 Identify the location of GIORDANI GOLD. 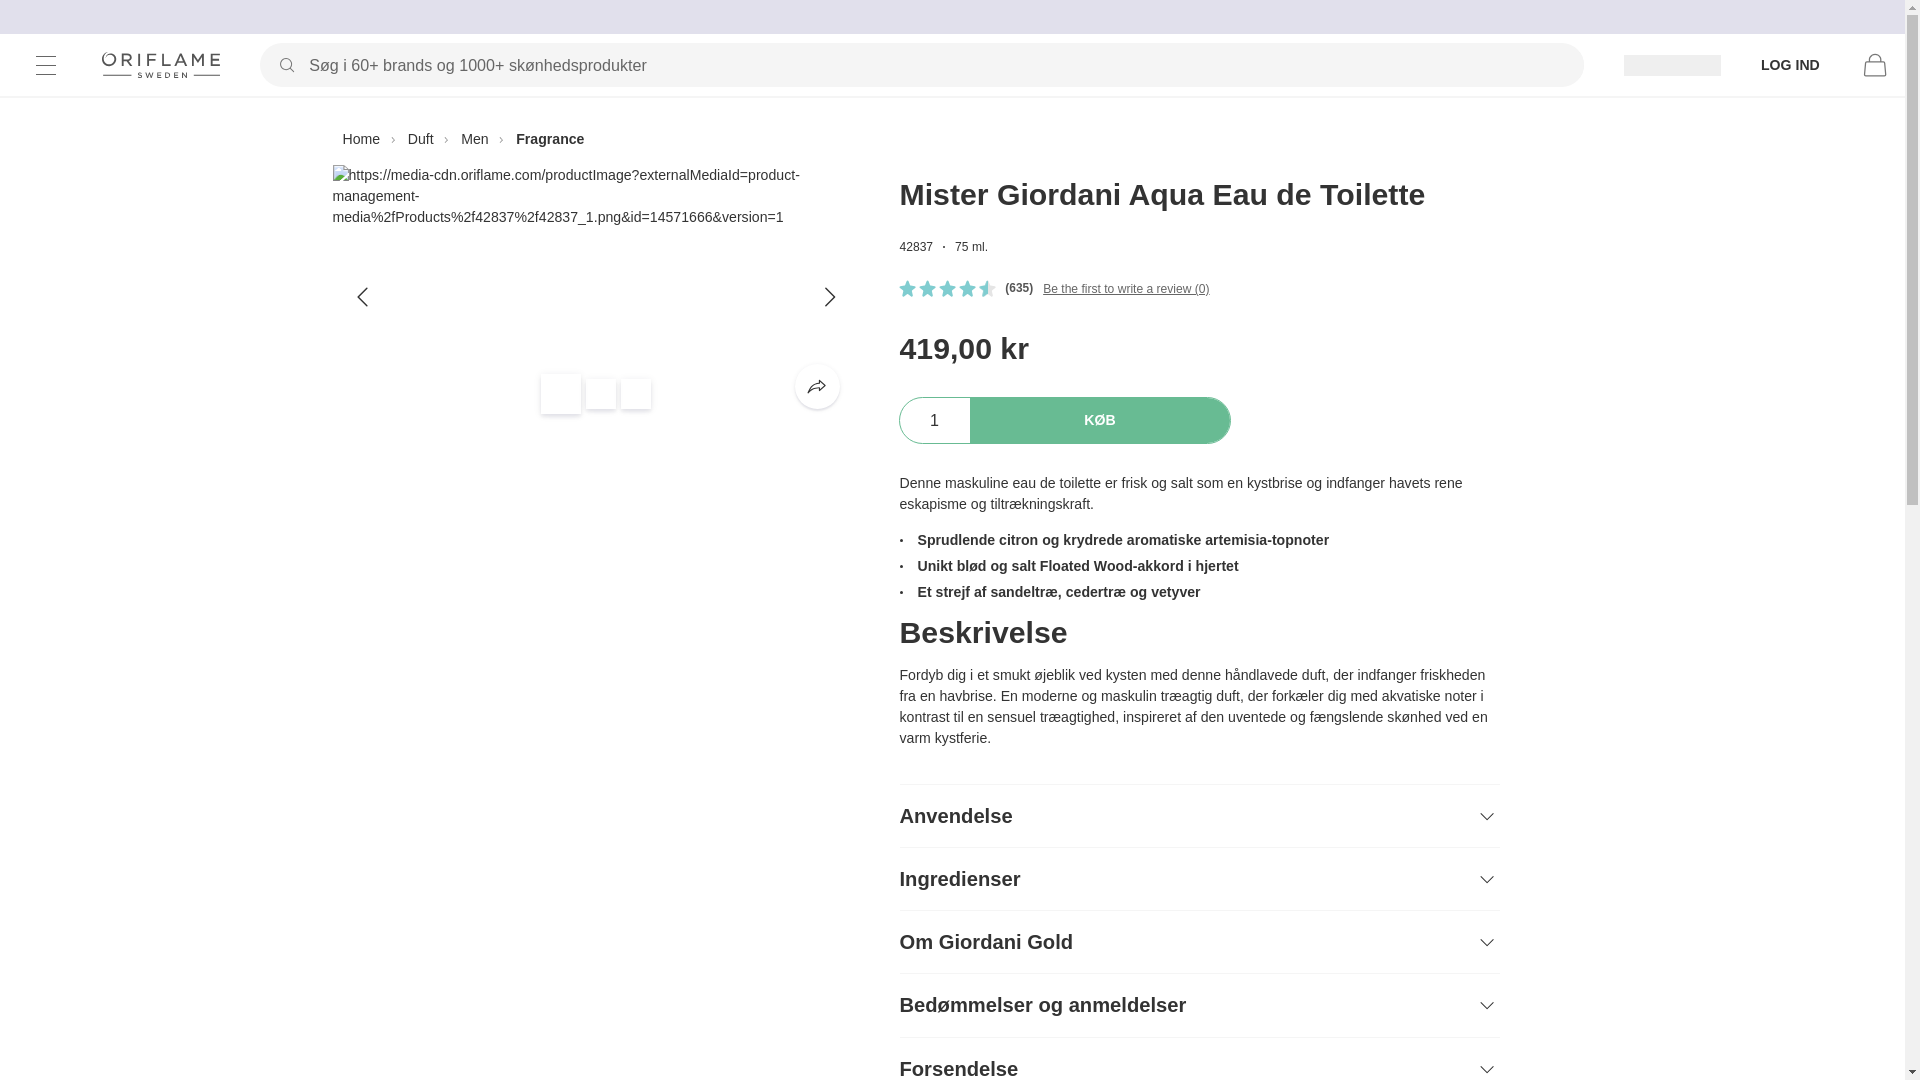
(969, 158).